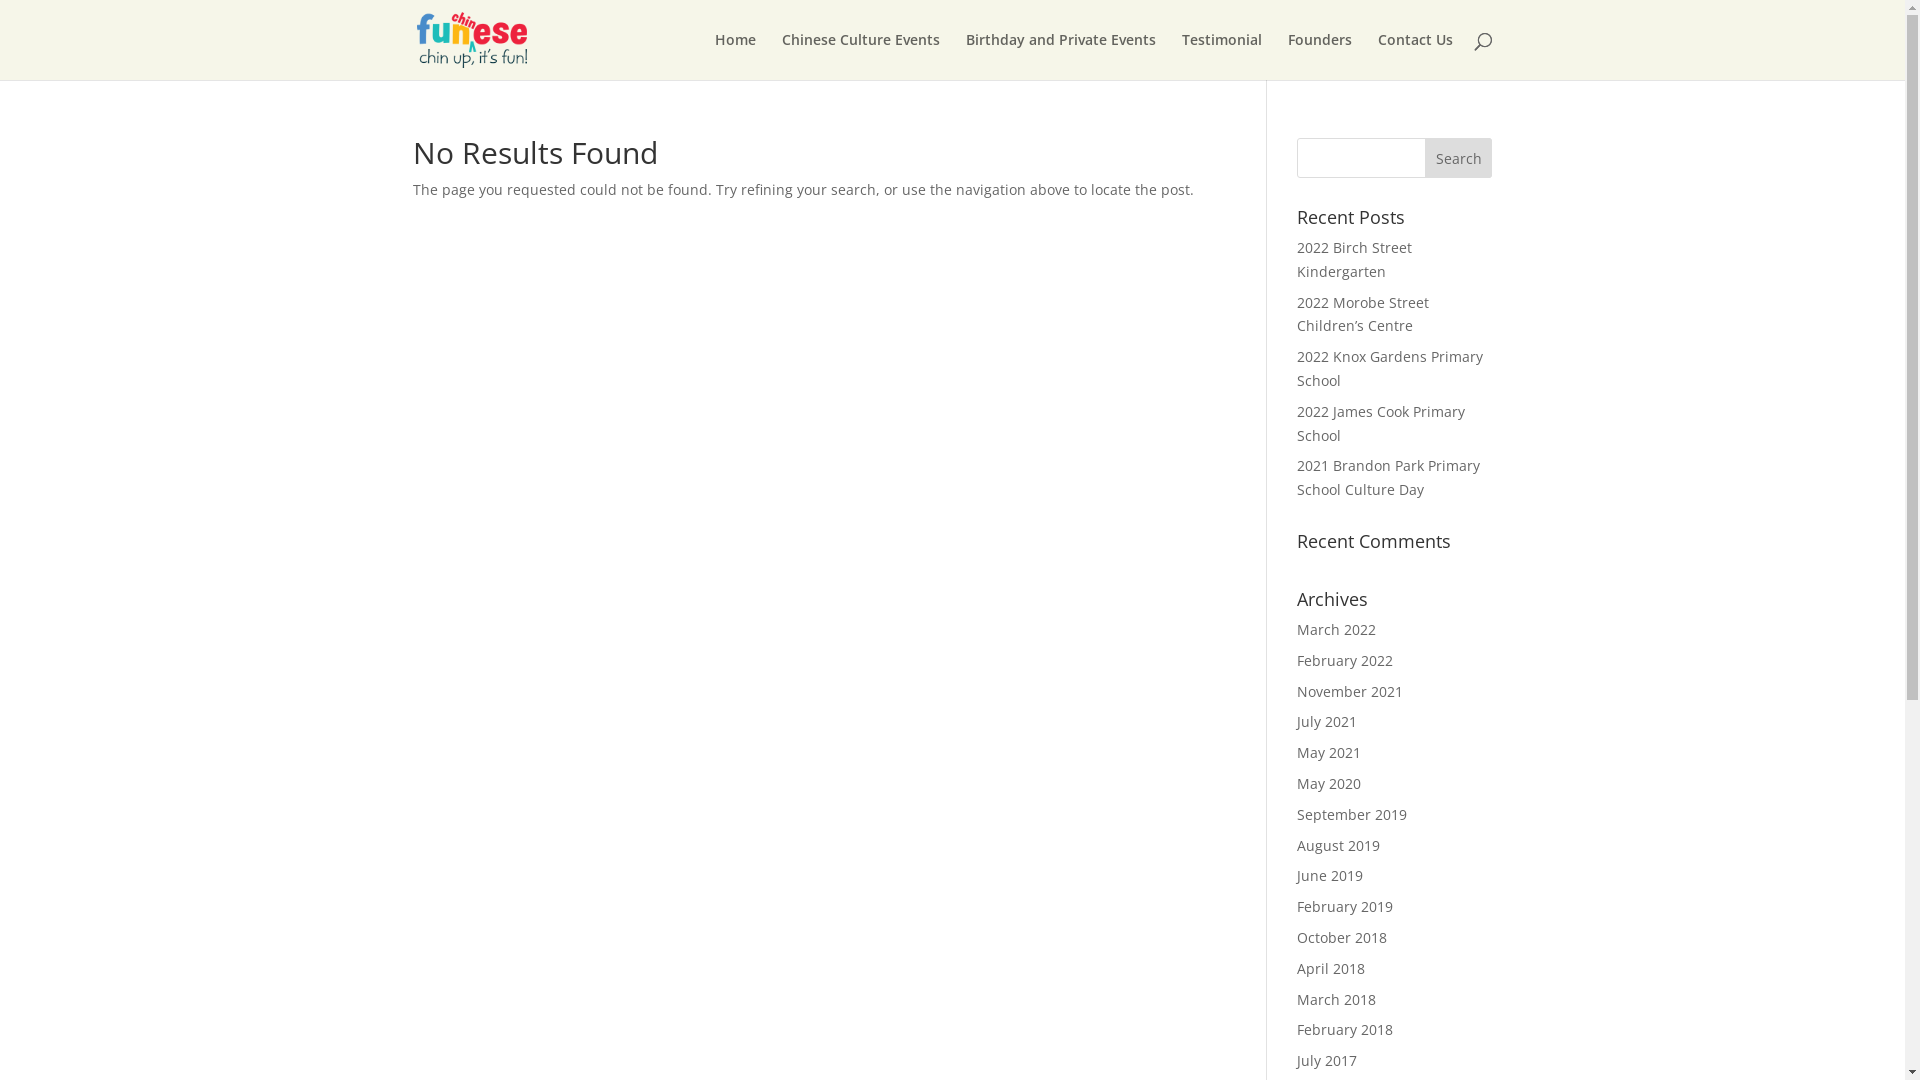  What do you see at coordinates (1222, 56) in the screenshot?
I see `Testimonial` at bounding box center [1222, 56].